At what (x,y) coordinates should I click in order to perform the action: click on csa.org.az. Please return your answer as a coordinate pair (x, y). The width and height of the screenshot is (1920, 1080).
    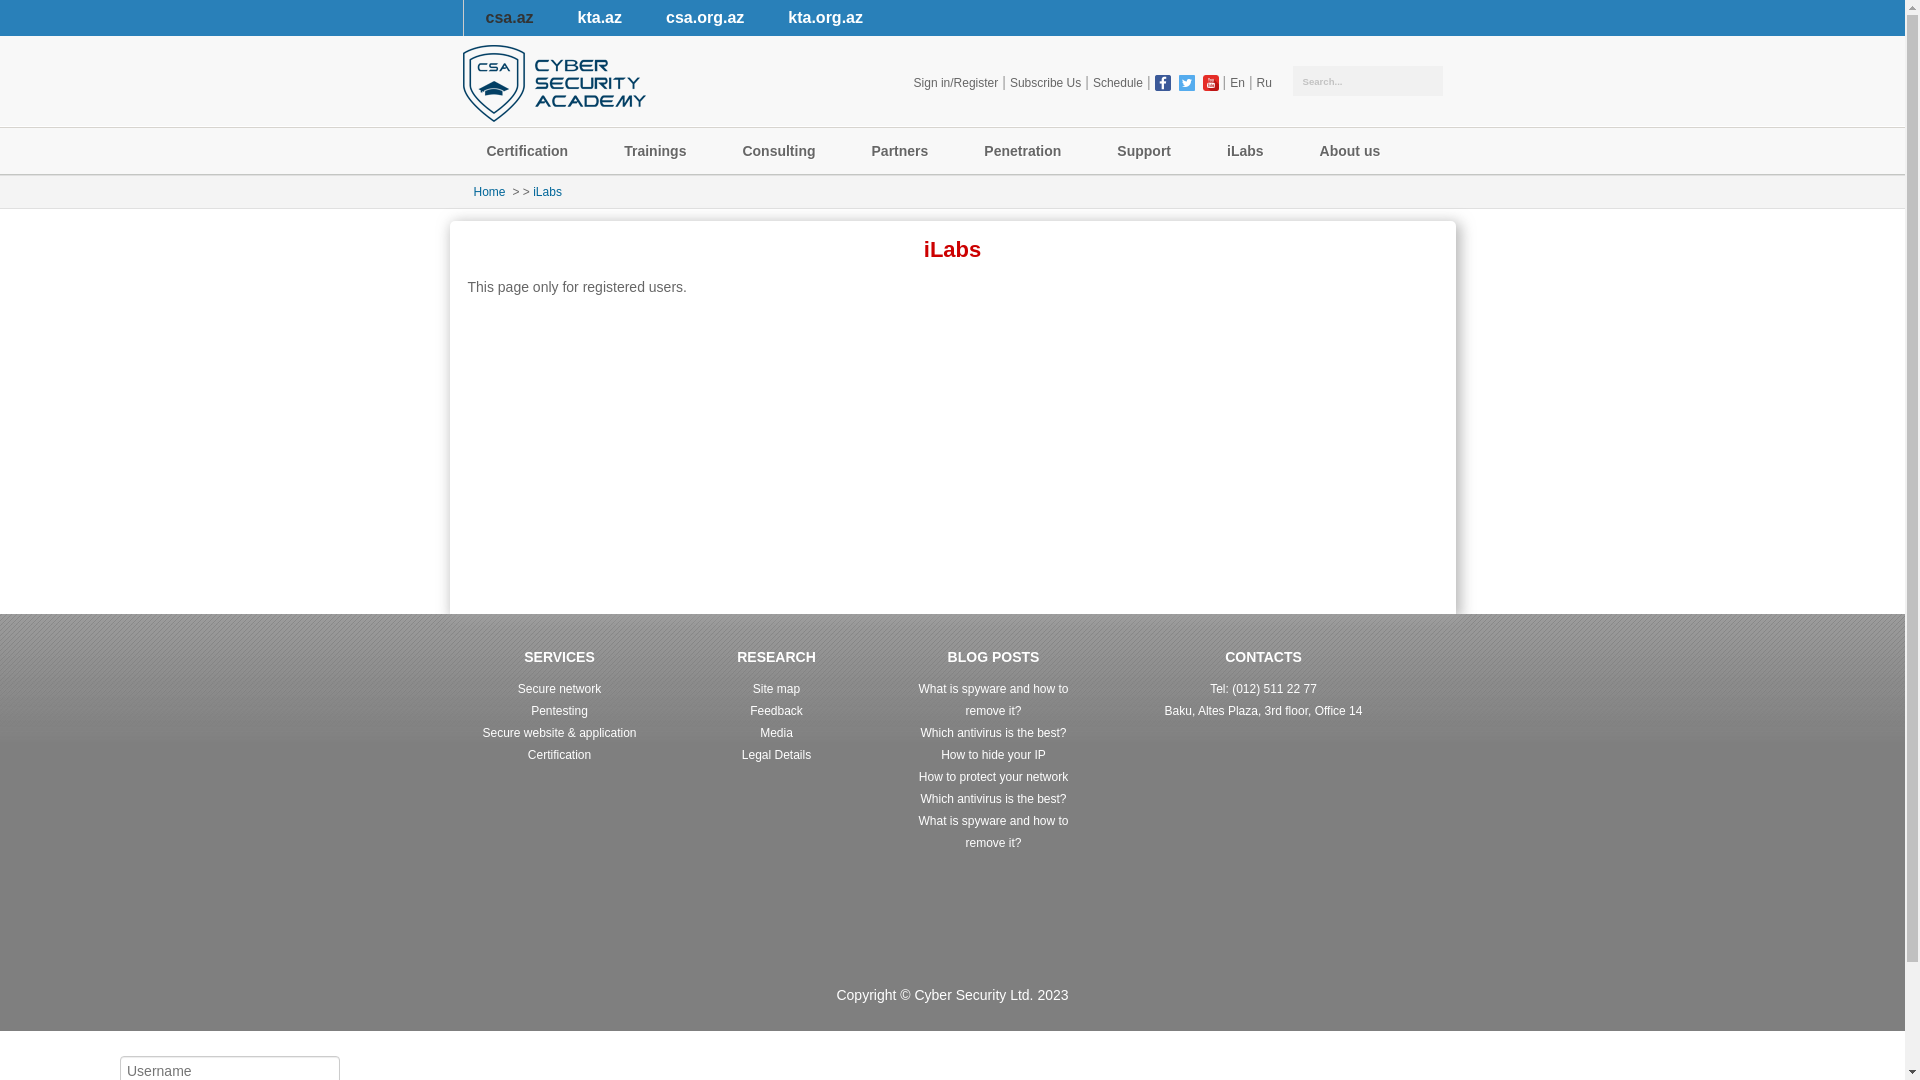
    Looking at the image, I should click on (705, 18).